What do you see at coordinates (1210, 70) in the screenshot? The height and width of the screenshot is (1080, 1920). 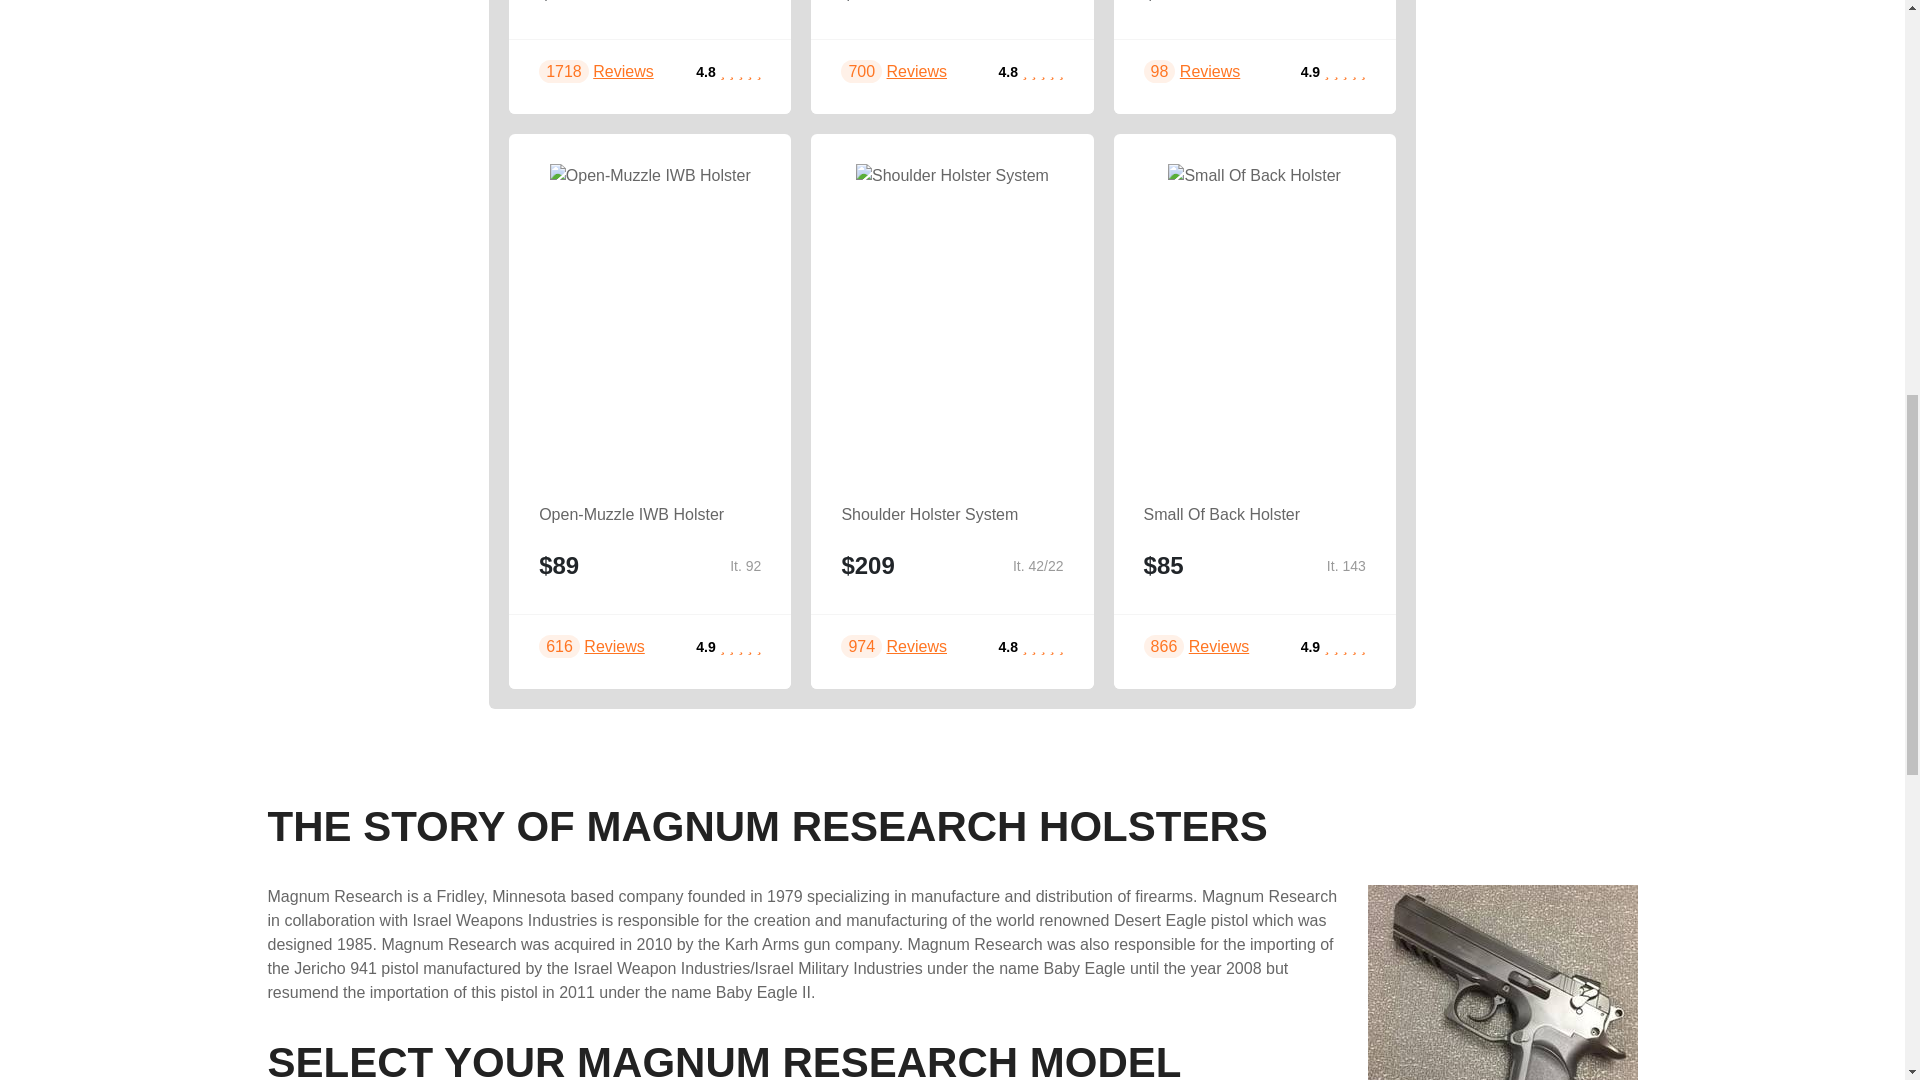 I see `Reviews` at bounding box center [1210, 70].